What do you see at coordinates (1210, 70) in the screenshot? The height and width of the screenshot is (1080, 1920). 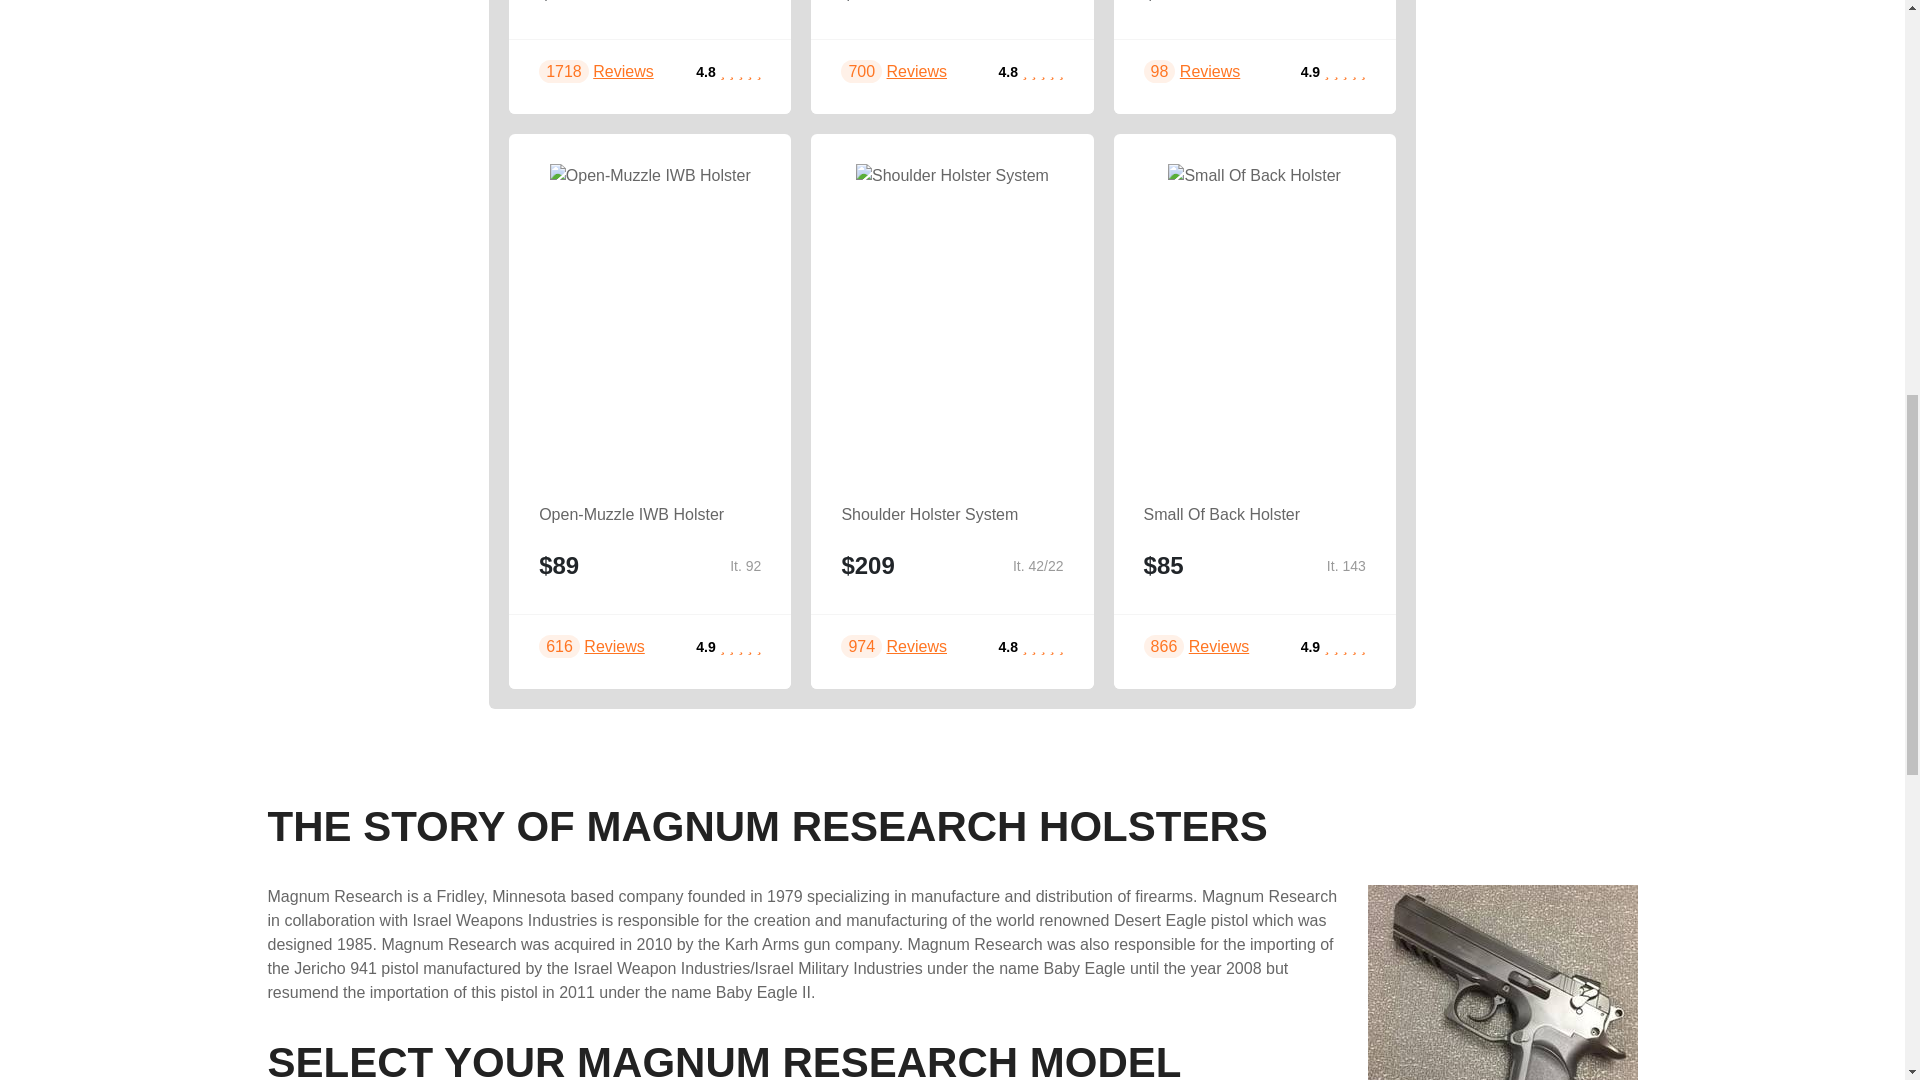 I see `Reviews` at bounding box center [1210, 70].